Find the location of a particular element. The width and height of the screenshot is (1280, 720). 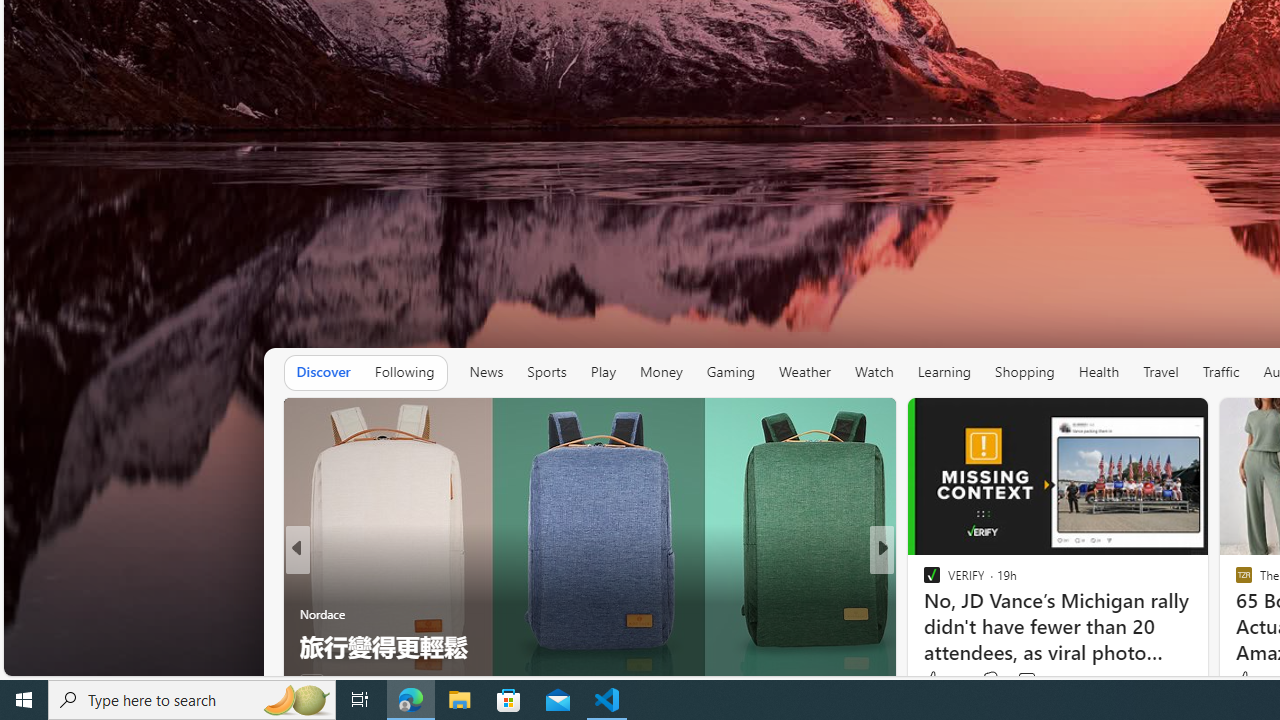

Health is located at coordinates (1098, 372).